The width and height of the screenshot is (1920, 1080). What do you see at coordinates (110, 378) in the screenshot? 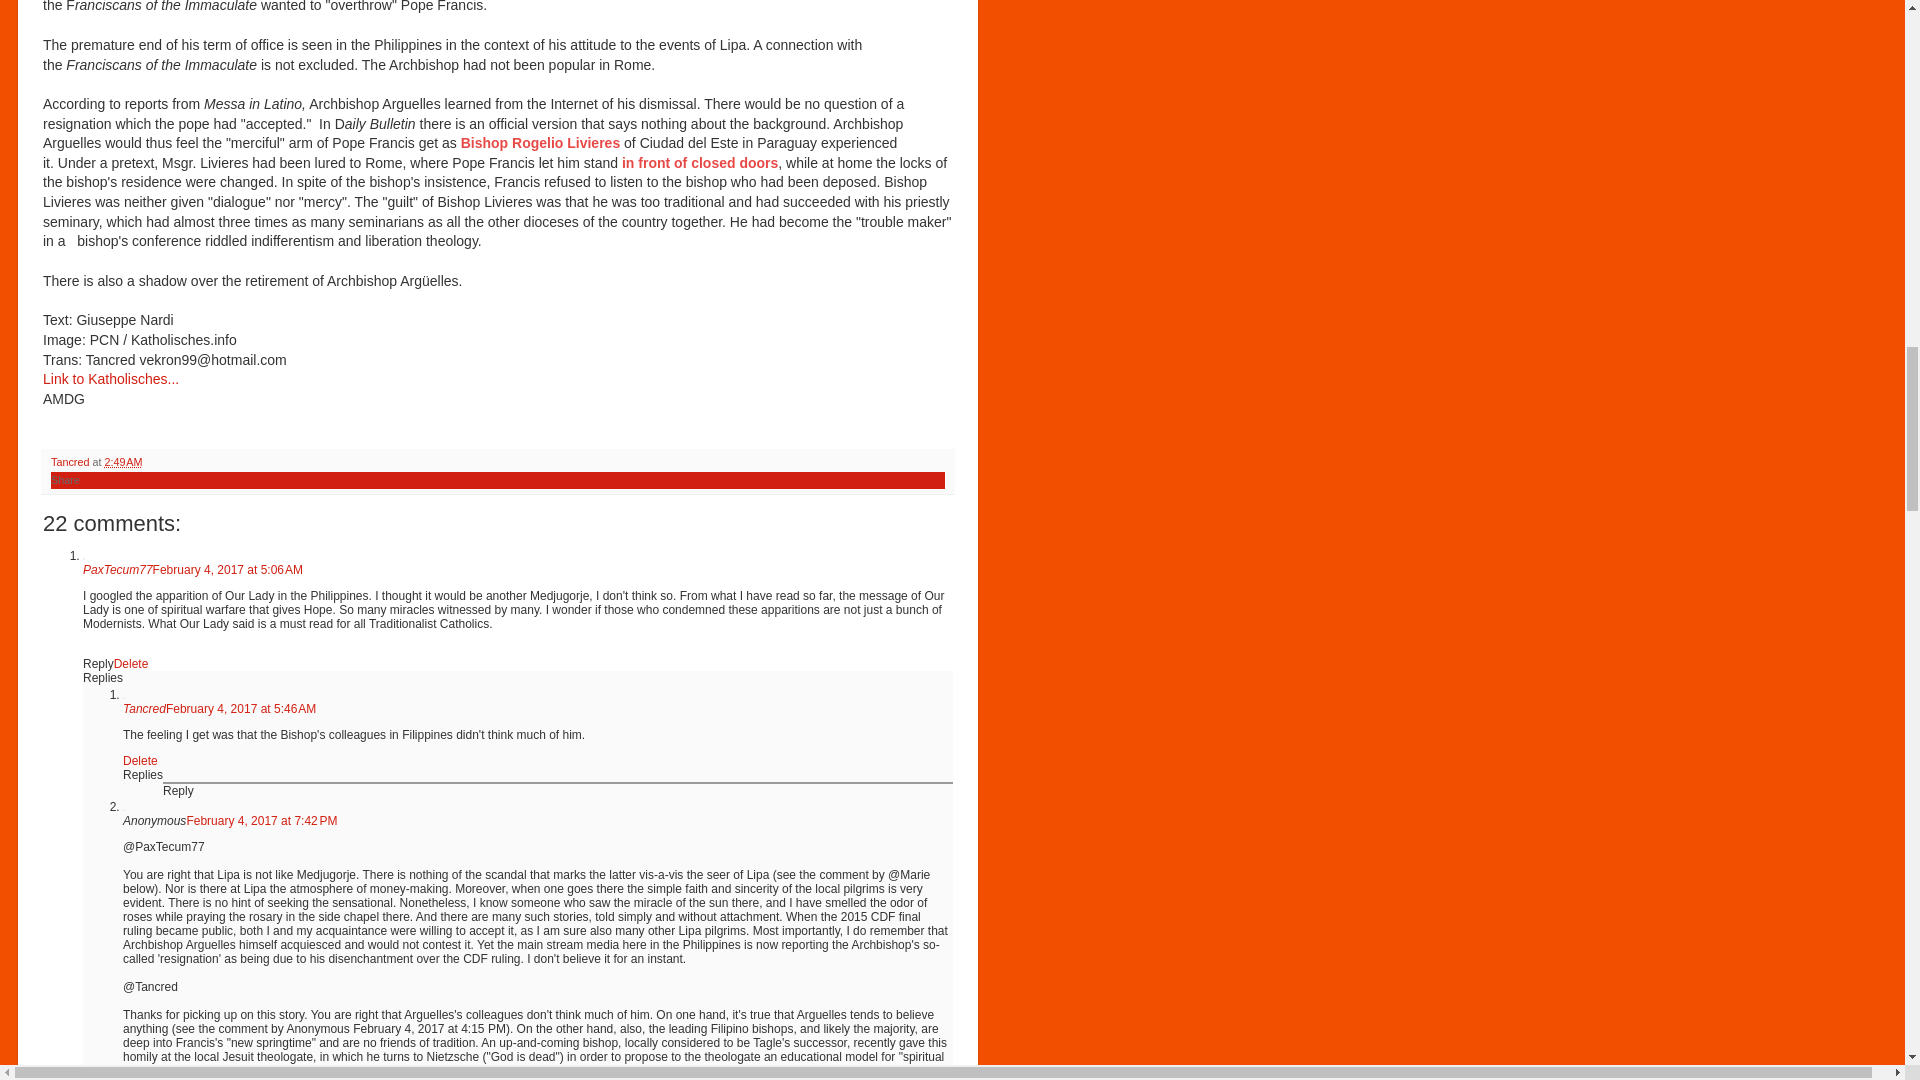
I see `Link to Katholisches...` at bounding box center [110, 378].